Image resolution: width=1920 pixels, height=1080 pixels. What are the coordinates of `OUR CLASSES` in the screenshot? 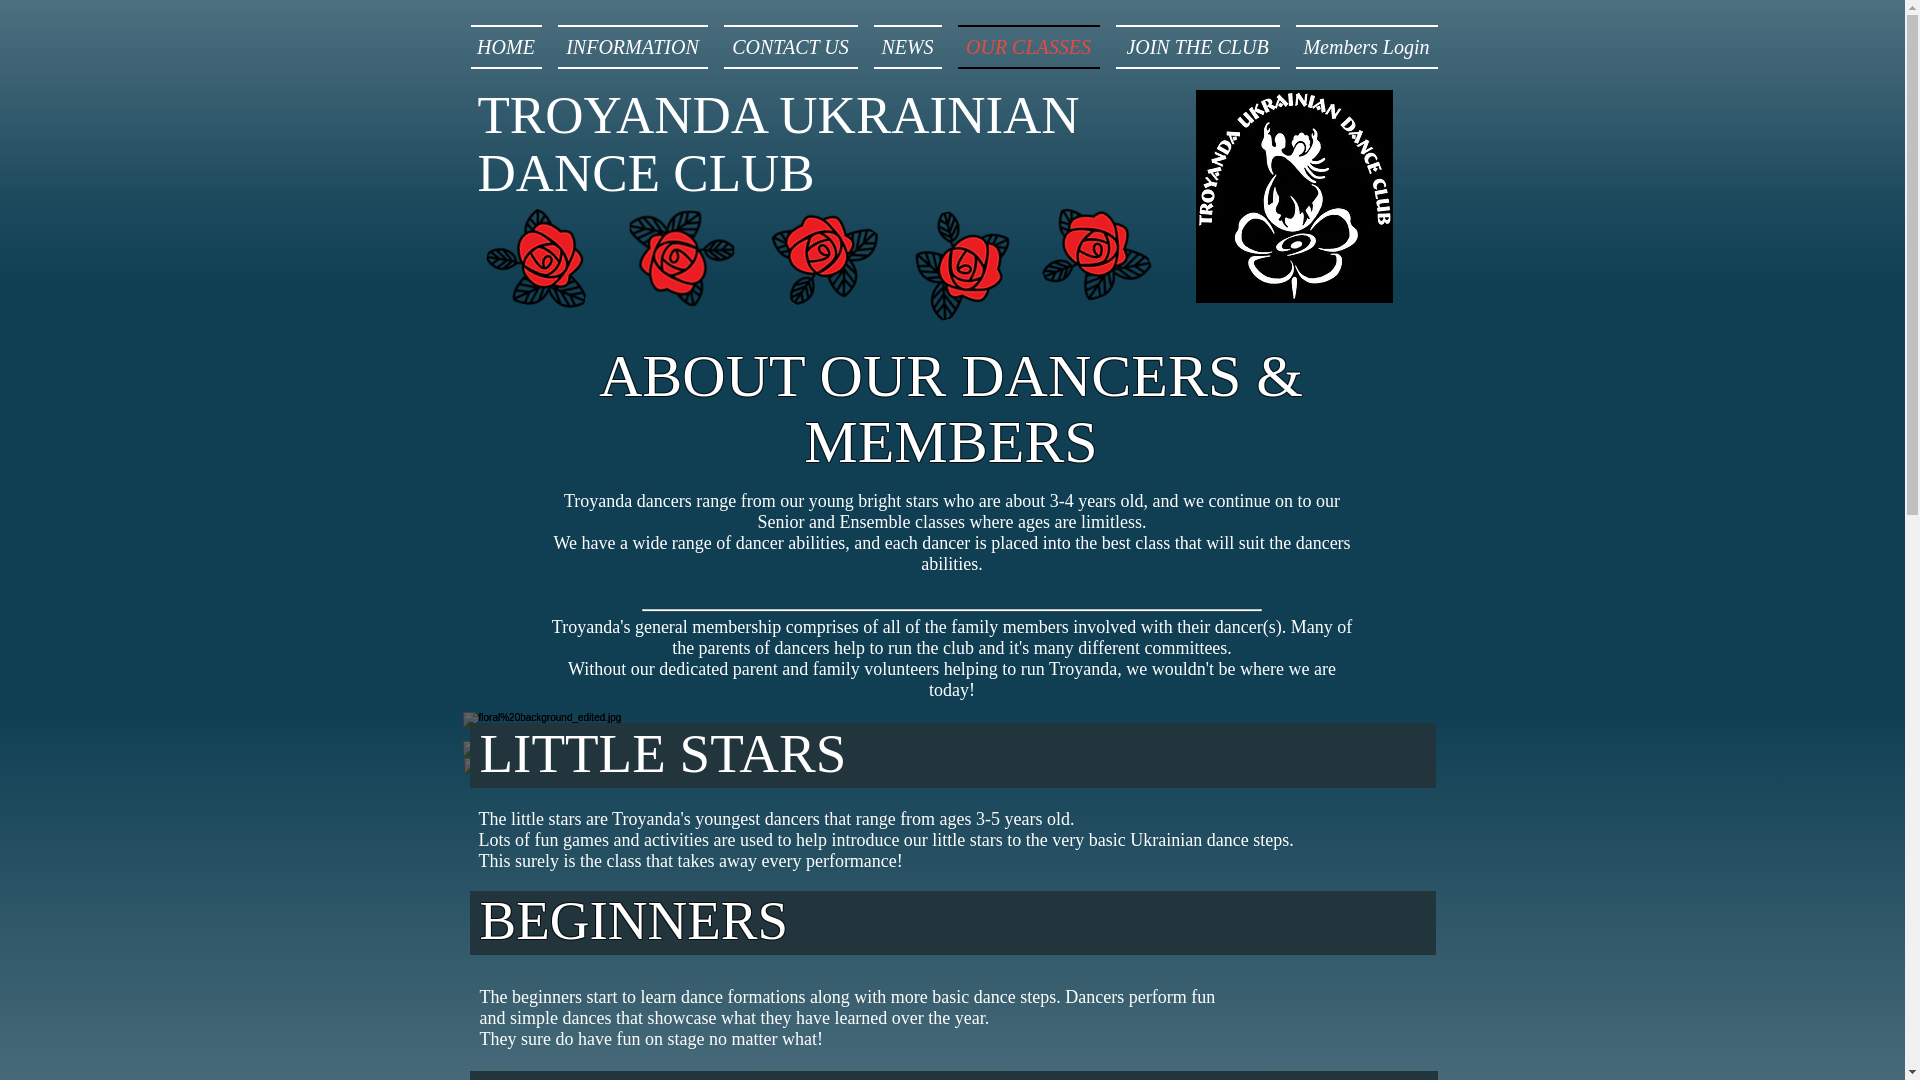 It's located at (1028, 46).